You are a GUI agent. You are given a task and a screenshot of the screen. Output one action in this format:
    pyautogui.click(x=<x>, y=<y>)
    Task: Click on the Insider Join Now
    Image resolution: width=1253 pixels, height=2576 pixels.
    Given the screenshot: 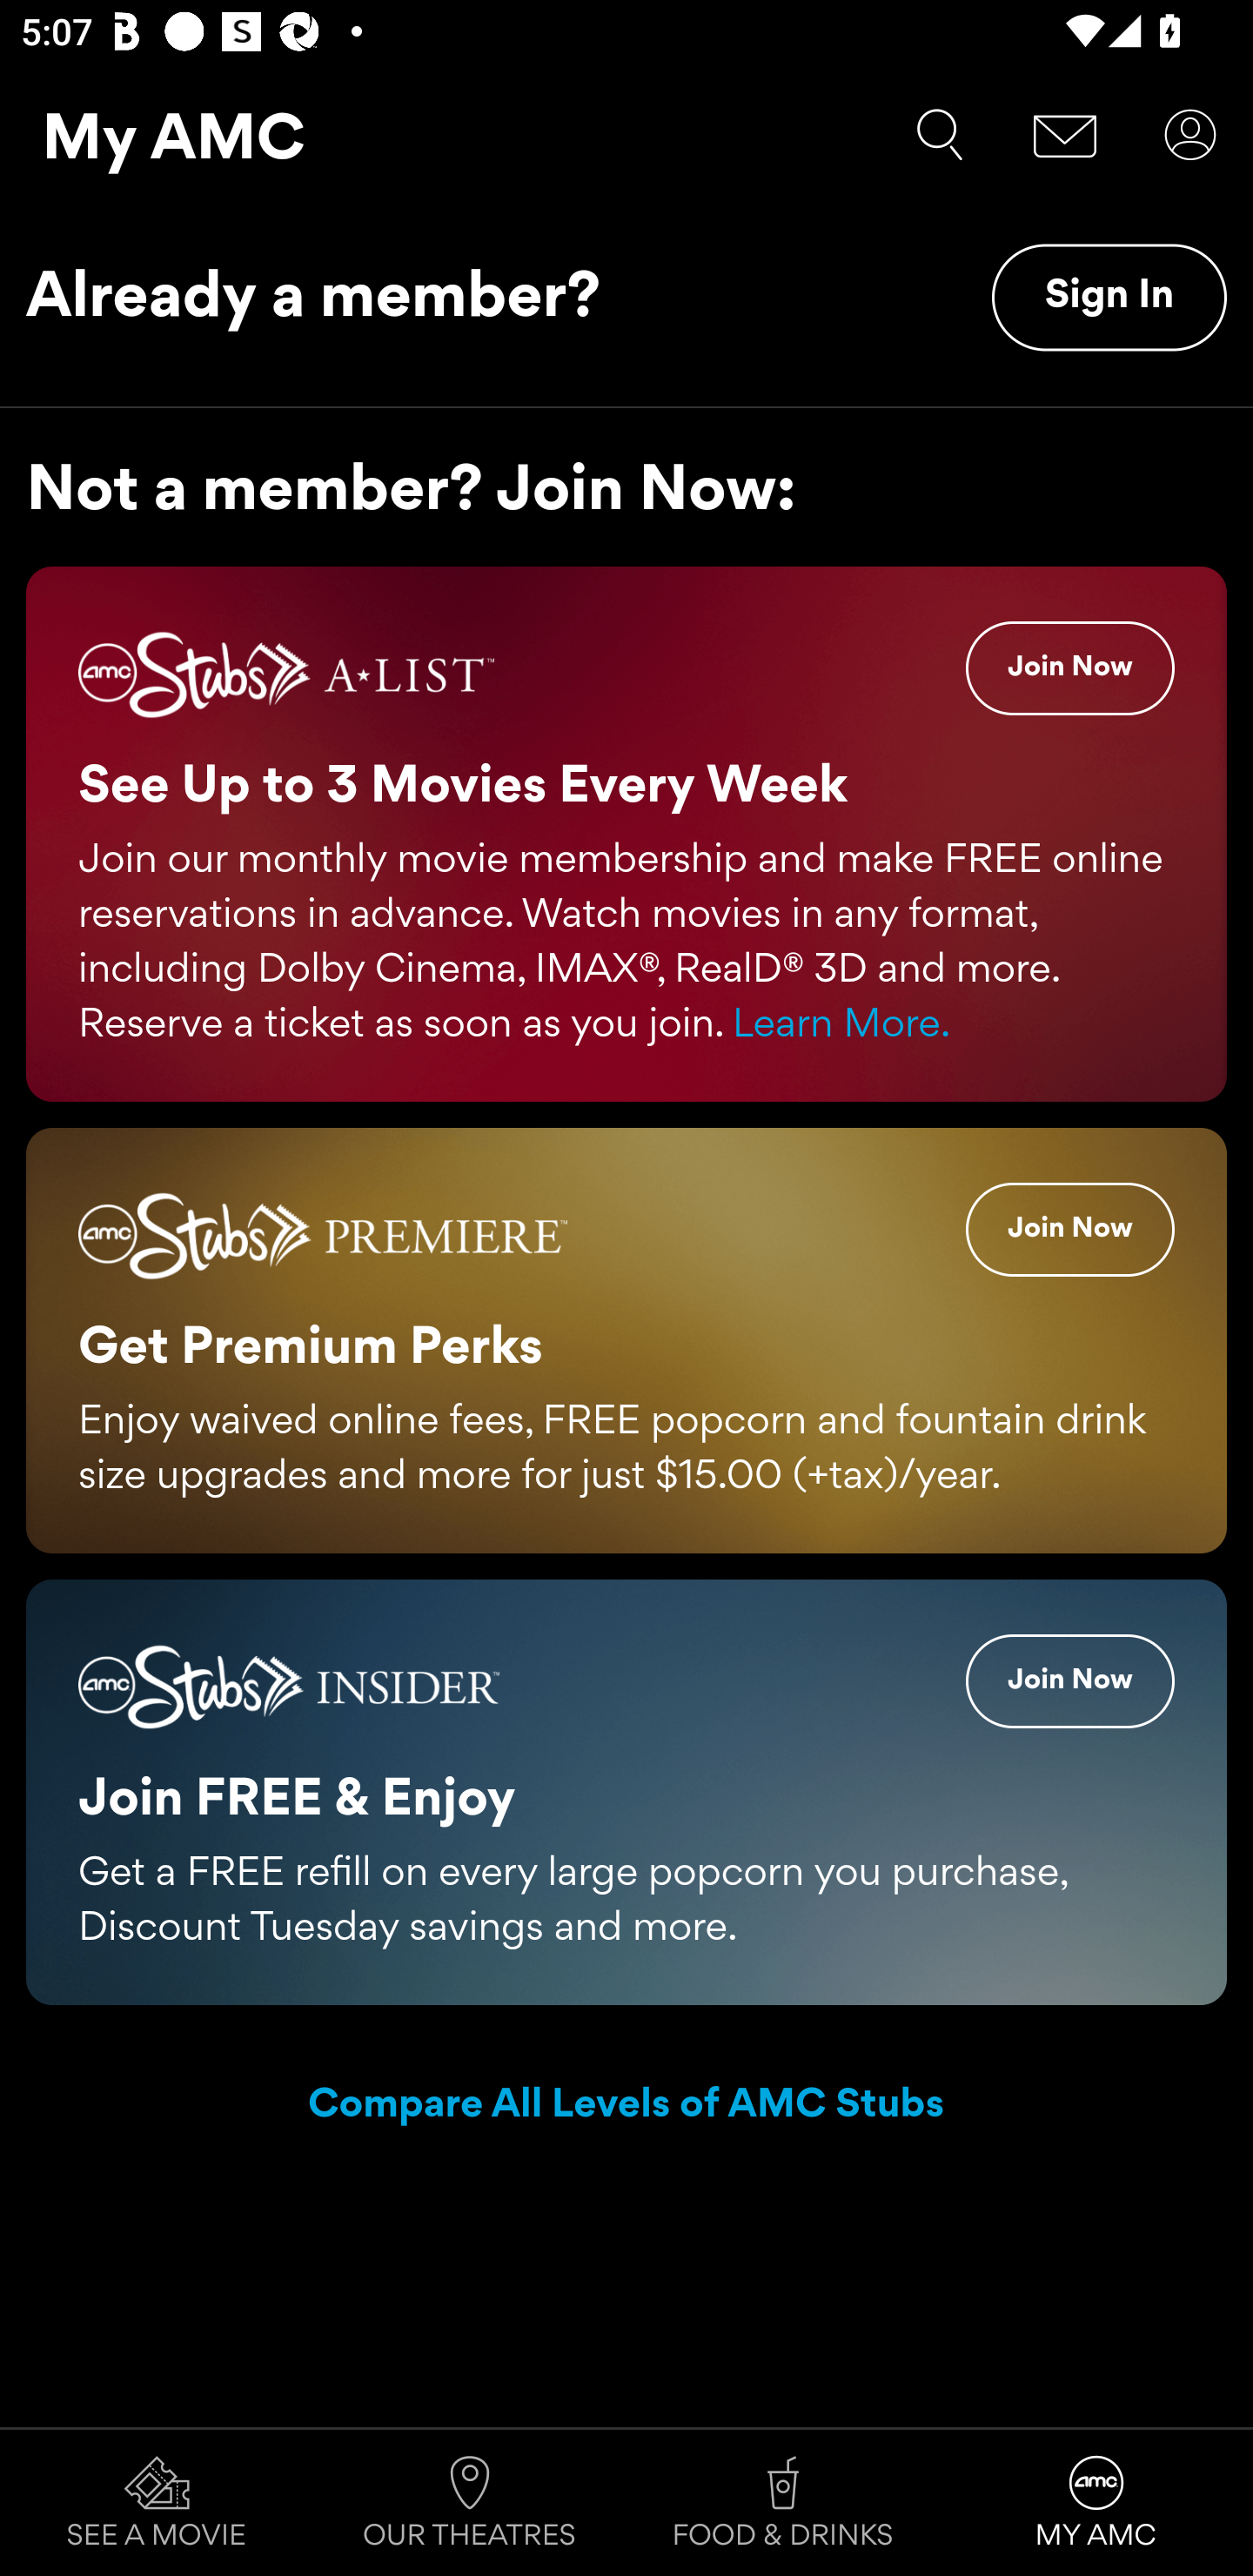 What is the action you would take?
    pyautogui.click(x=1070, y=1680)
    